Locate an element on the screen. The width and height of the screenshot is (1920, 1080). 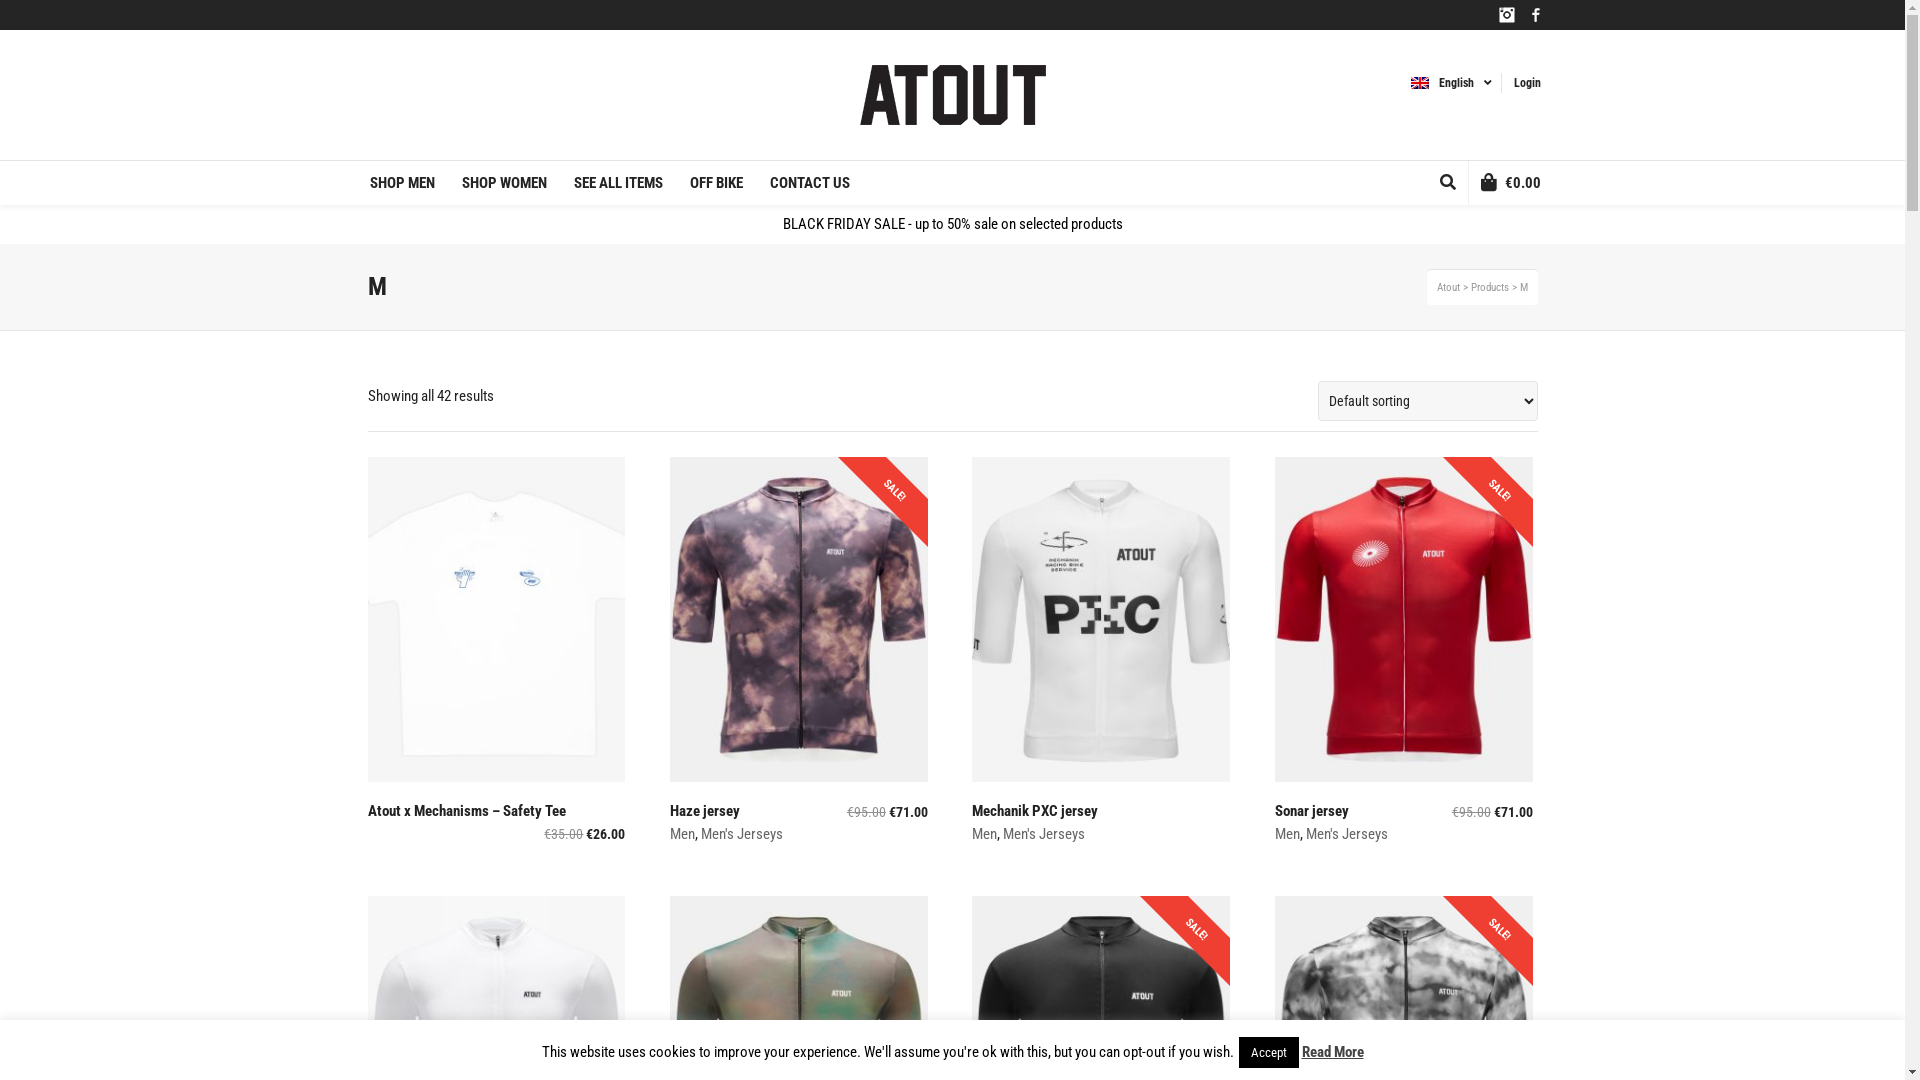
Instagram is located at coordinates (1506, 15).